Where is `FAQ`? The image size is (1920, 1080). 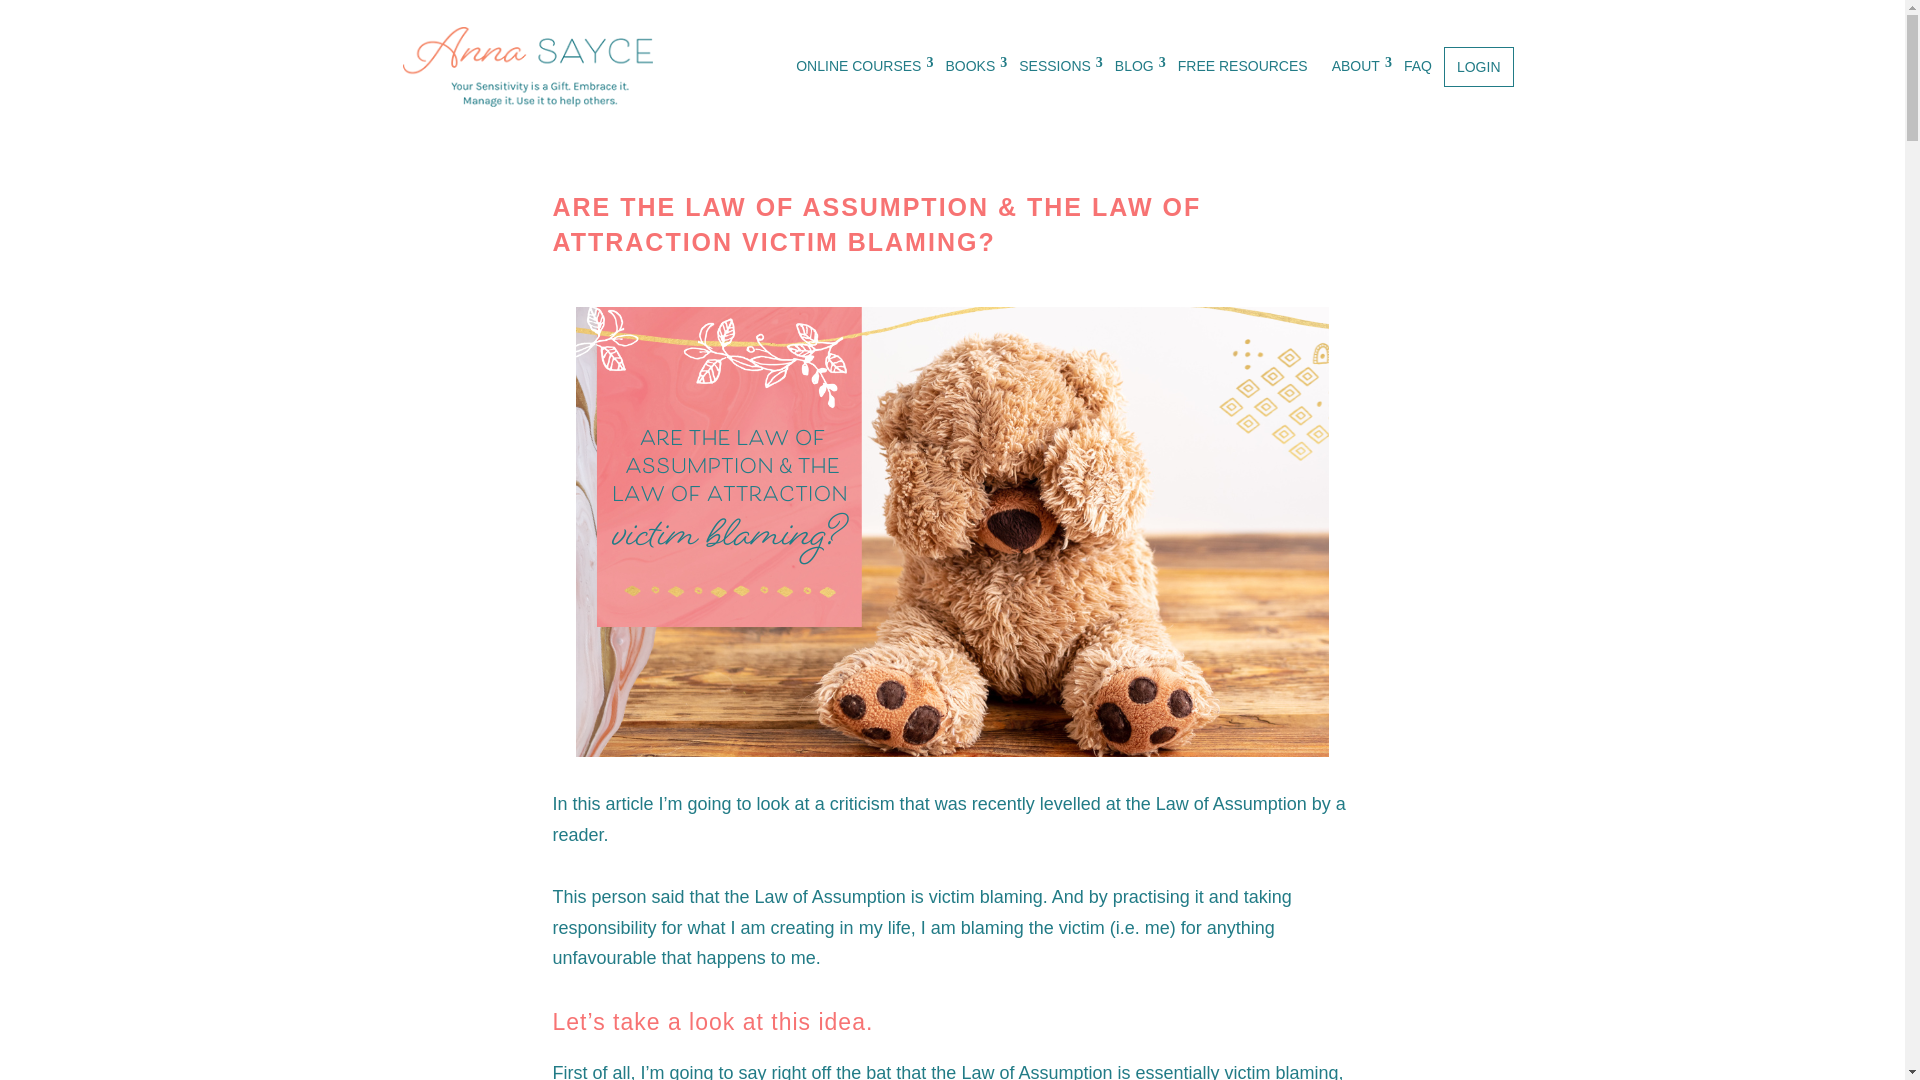
FAQ is located at coordinates (1418, 67).